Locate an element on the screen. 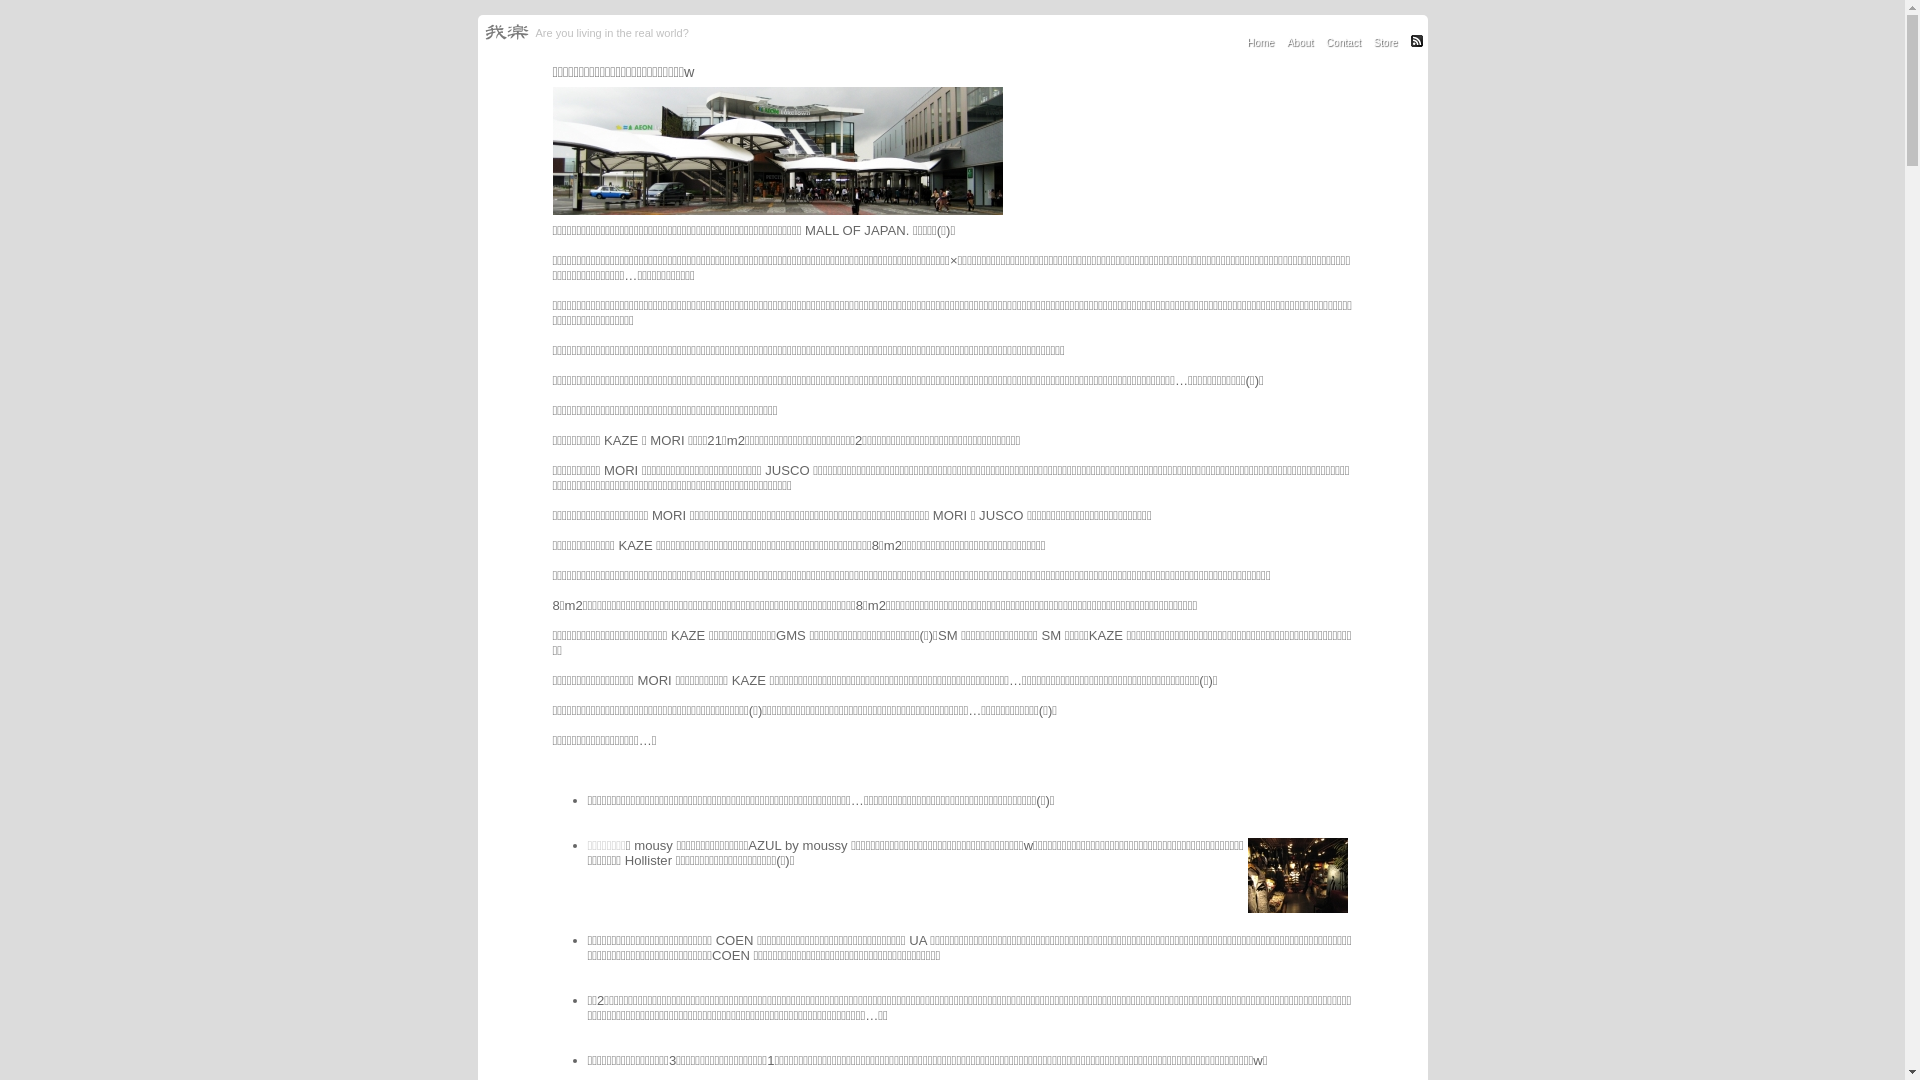 Image resolution: width=1920 pixels, height=1080 pixels. Contact is located at coordinates (1344, 42).